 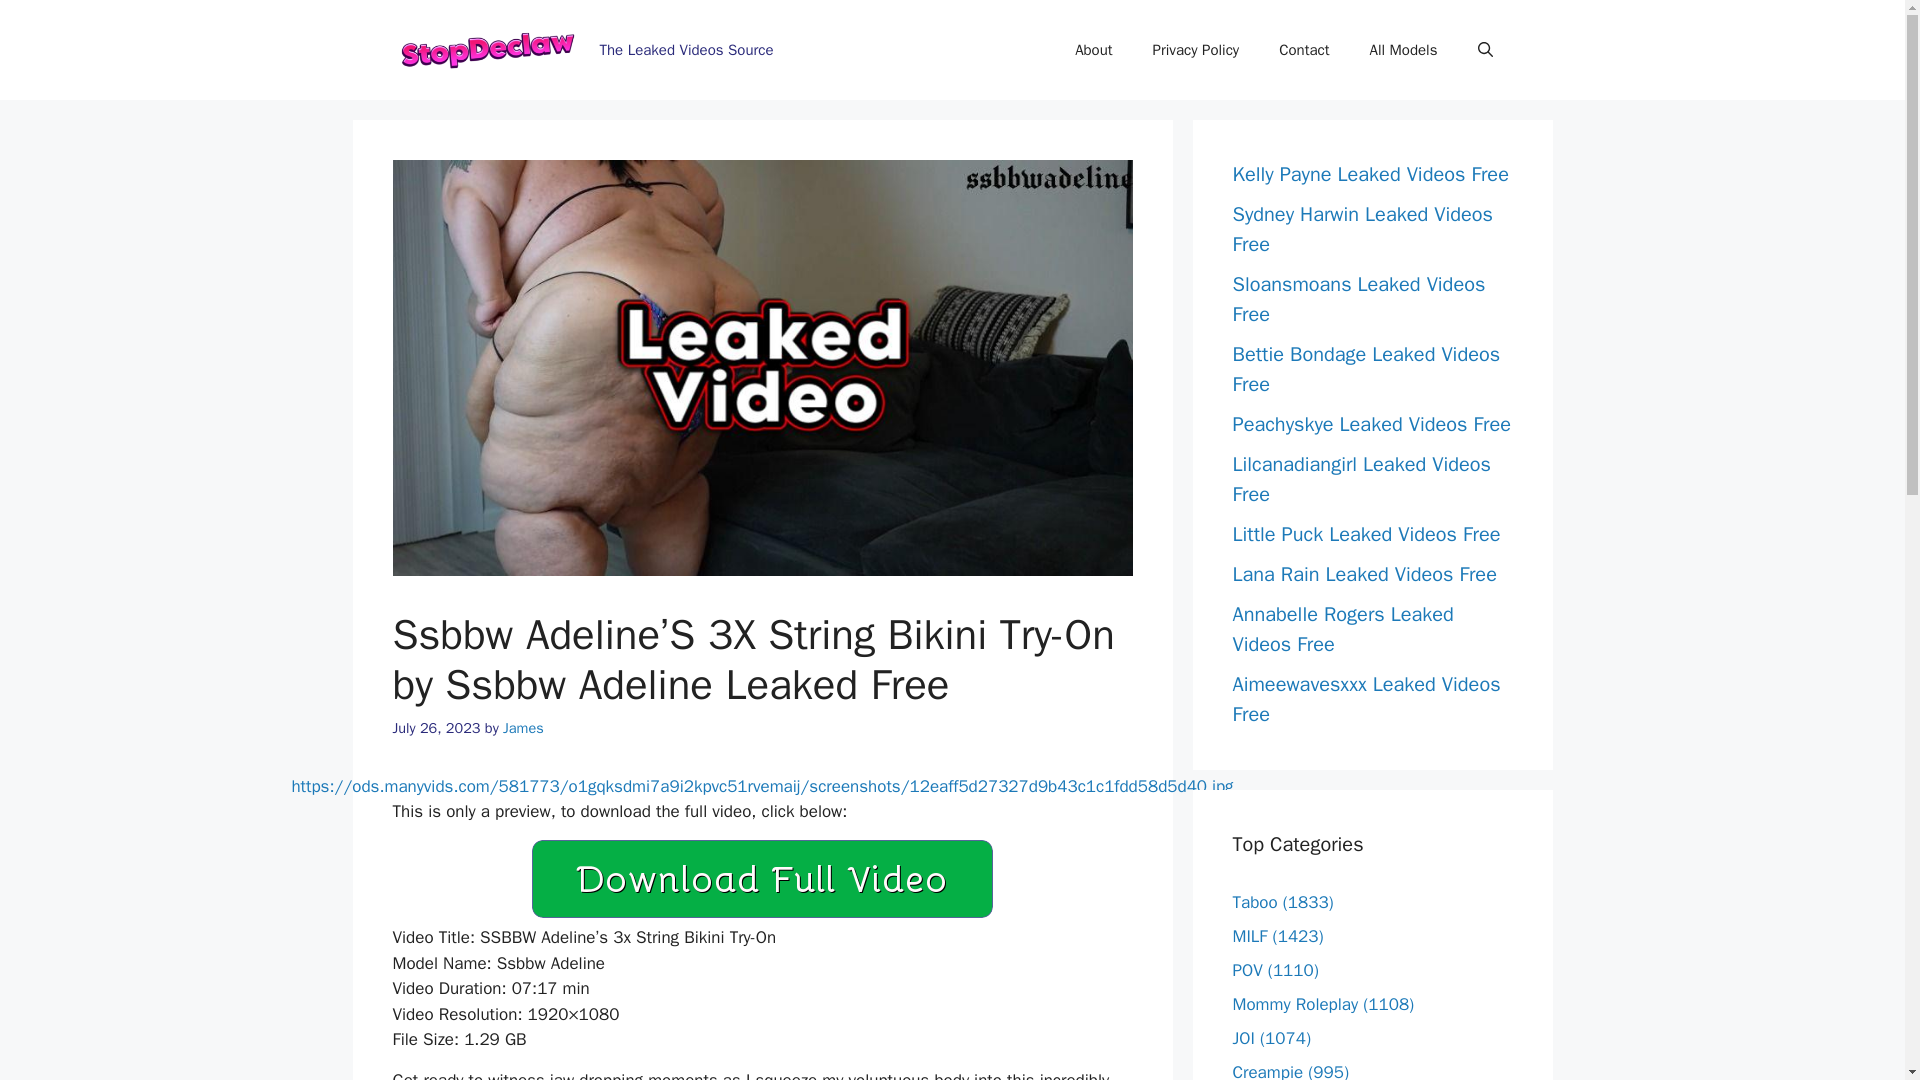 I want to click on Contact, so click(x=1304, y=50).